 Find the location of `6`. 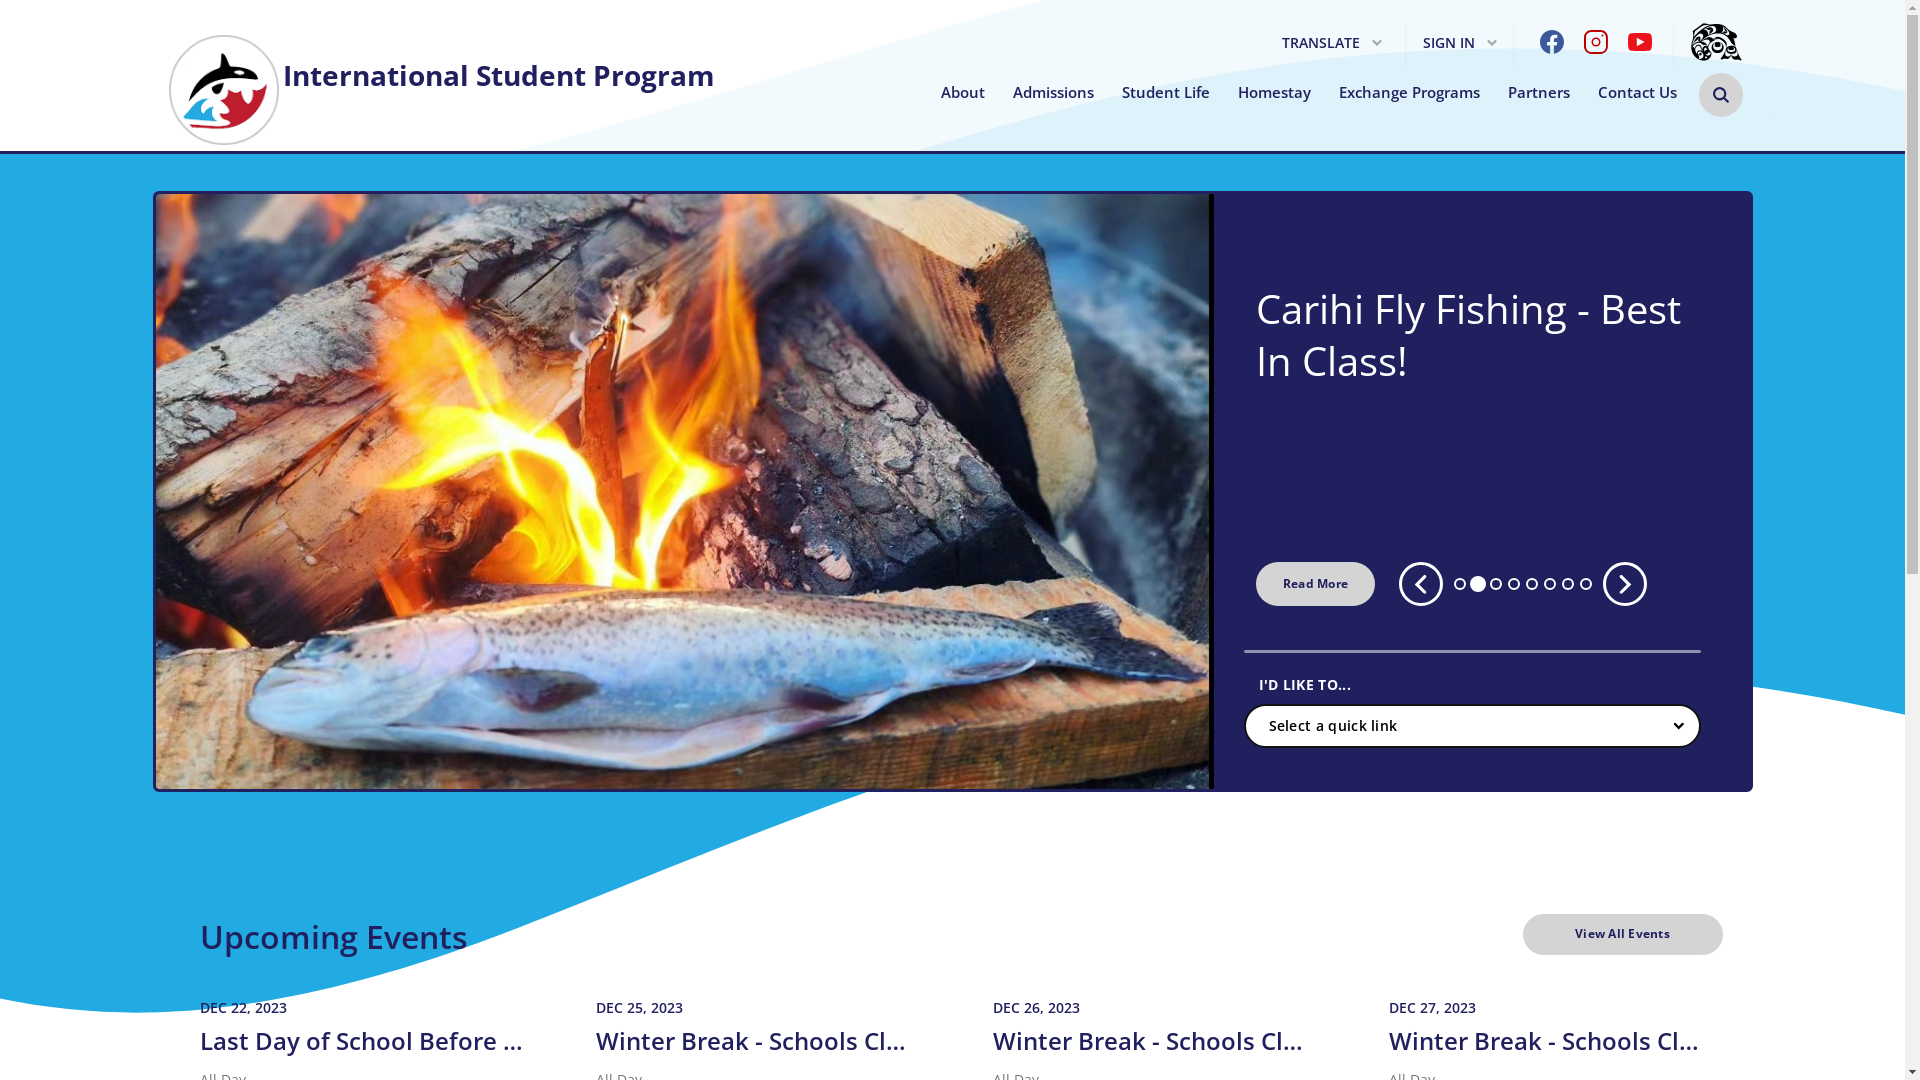

6 is located at coordinates (1550, 584).